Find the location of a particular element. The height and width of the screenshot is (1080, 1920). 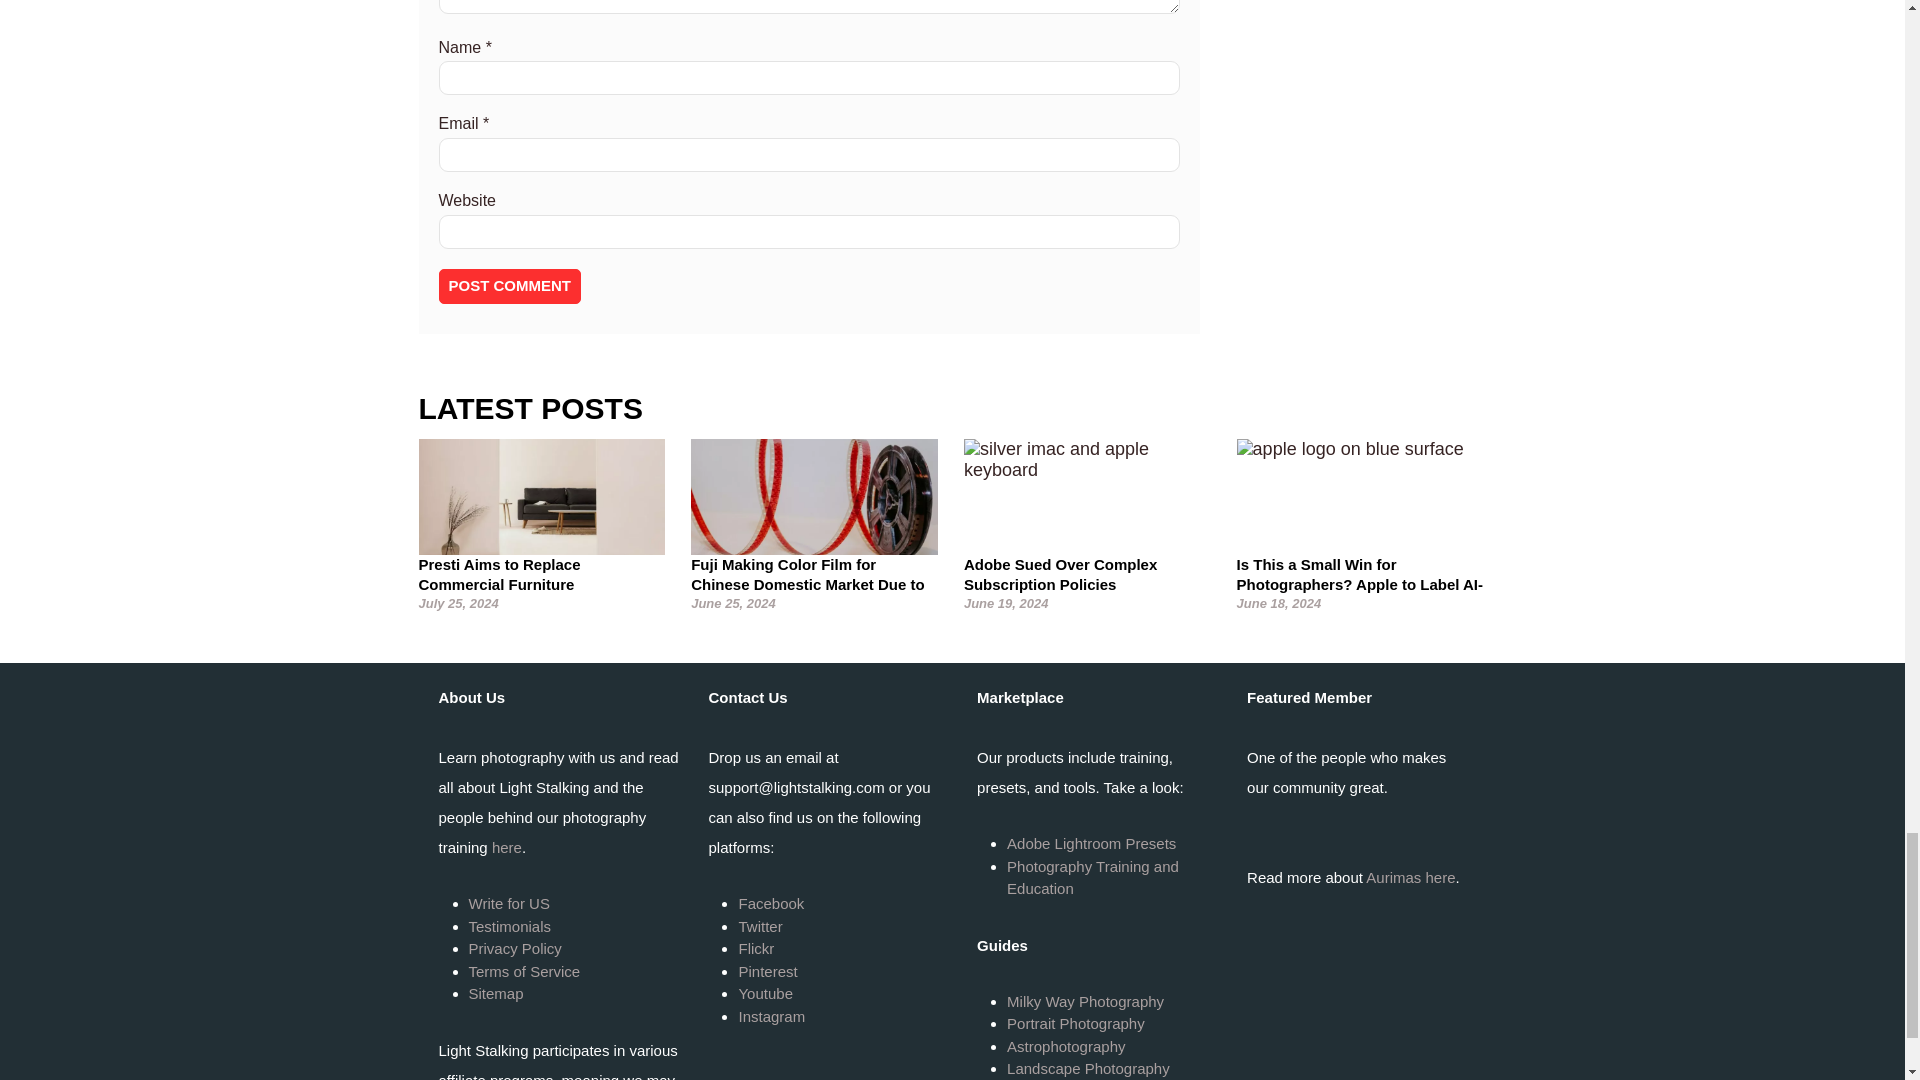

Post Comment is located at coordinates (509, 286).